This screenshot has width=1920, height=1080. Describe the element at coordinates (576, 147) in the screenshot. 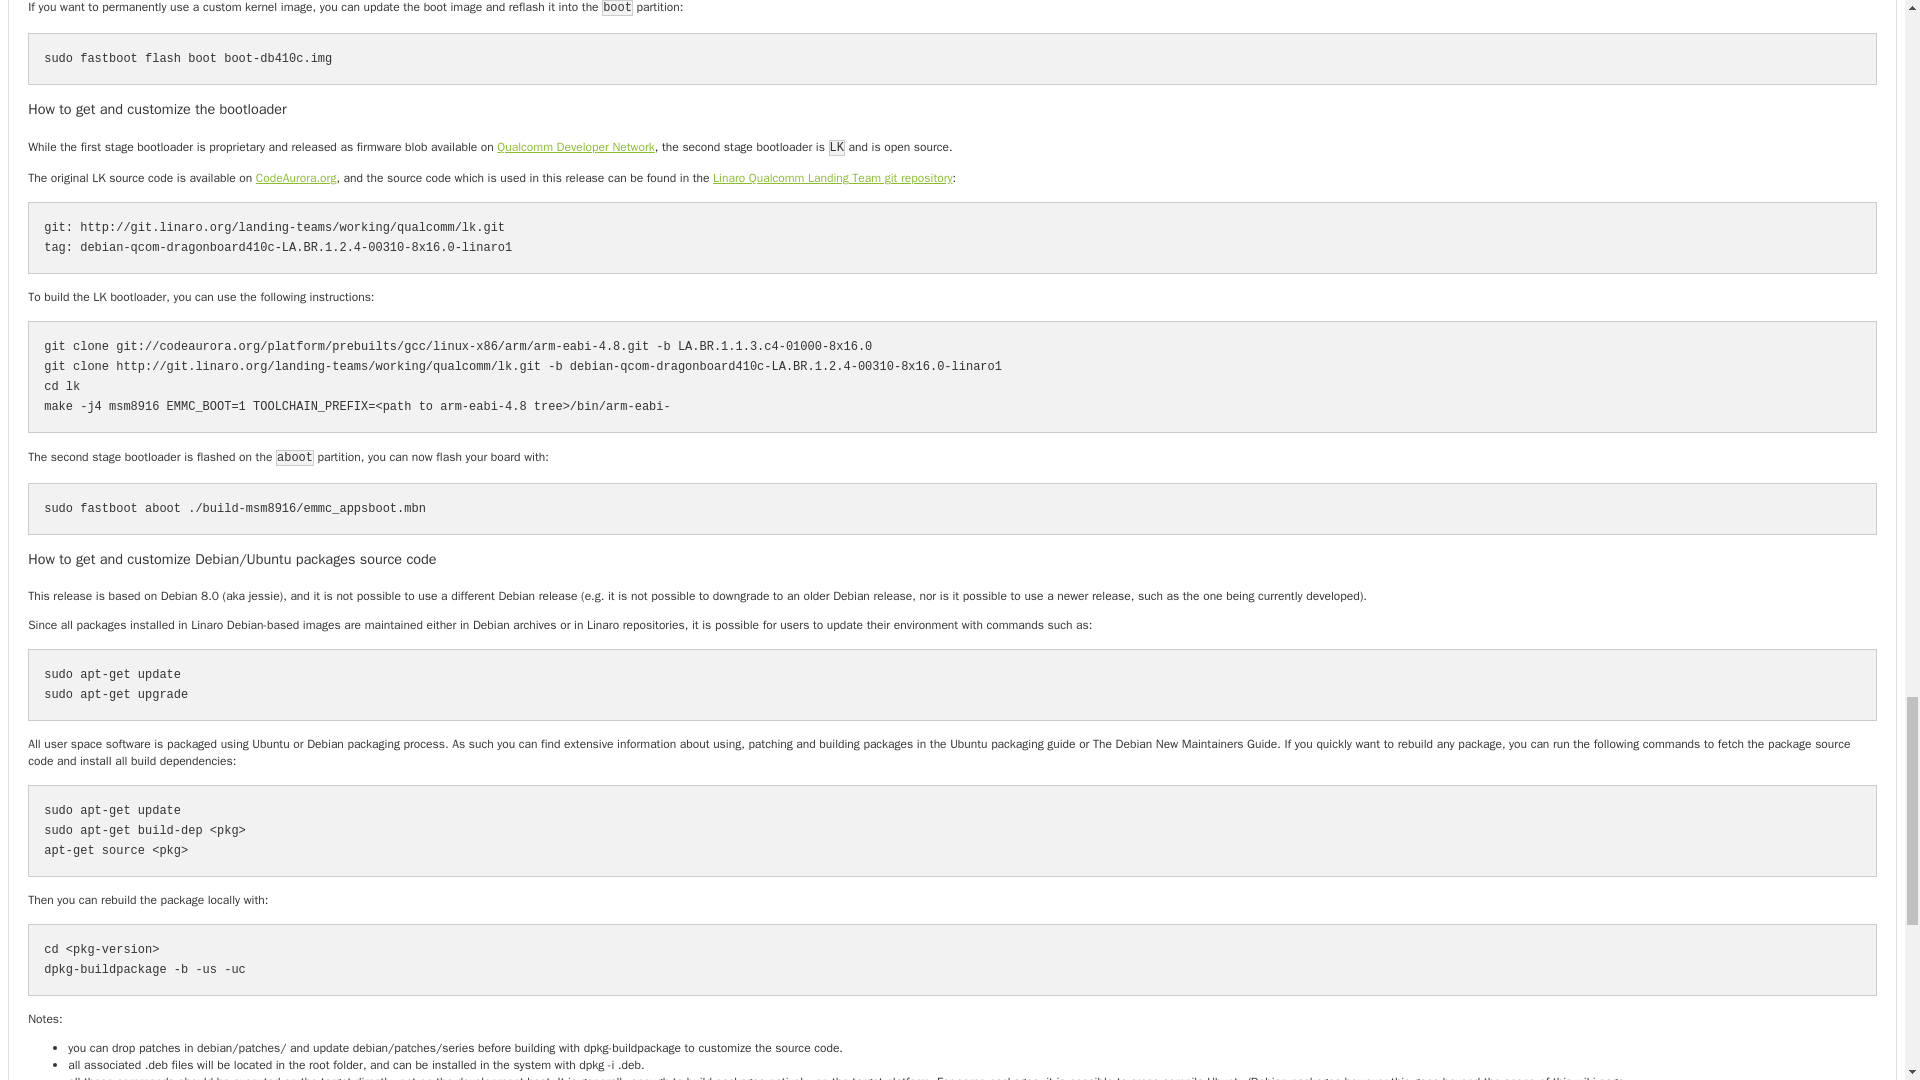

I see `Qualcomm Developer Network` at that location.